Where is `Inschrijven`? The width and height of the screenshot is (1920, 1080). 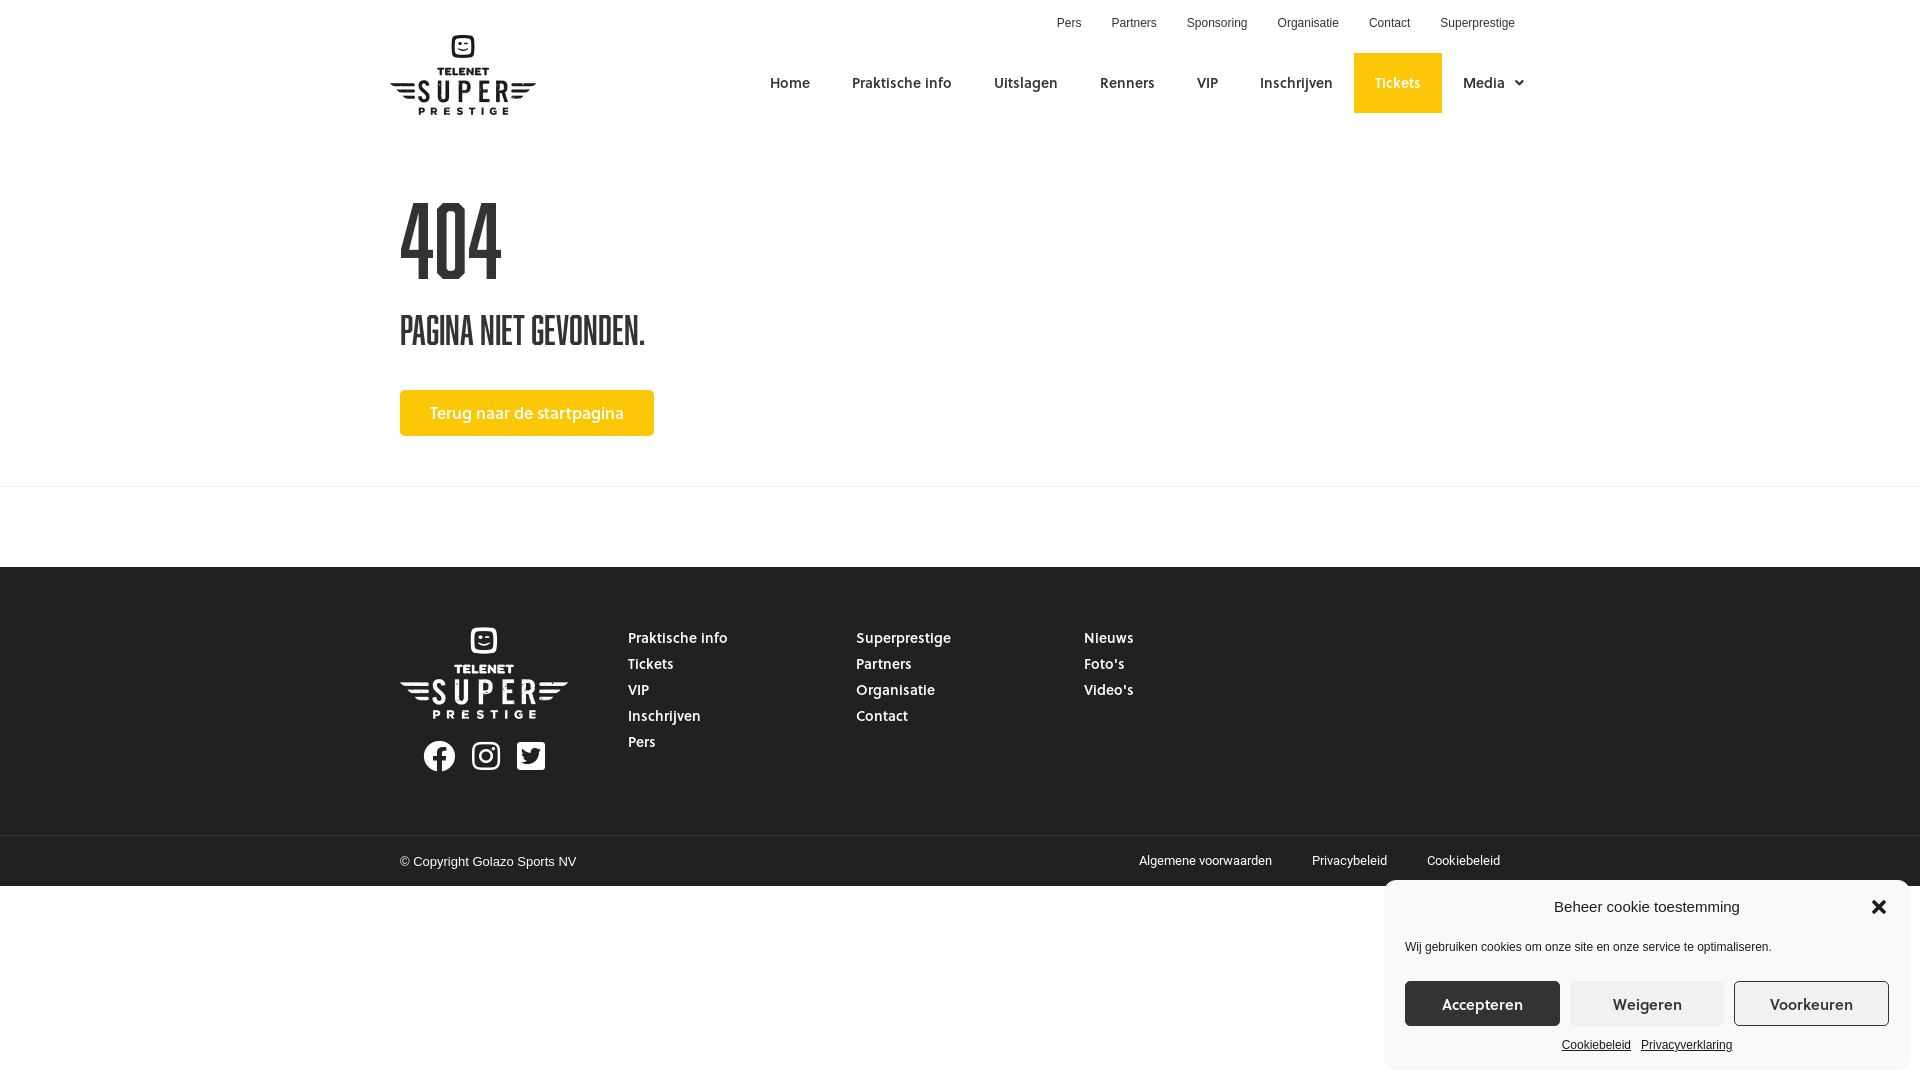
Inschrijven is located at coordinates (1296, 82).